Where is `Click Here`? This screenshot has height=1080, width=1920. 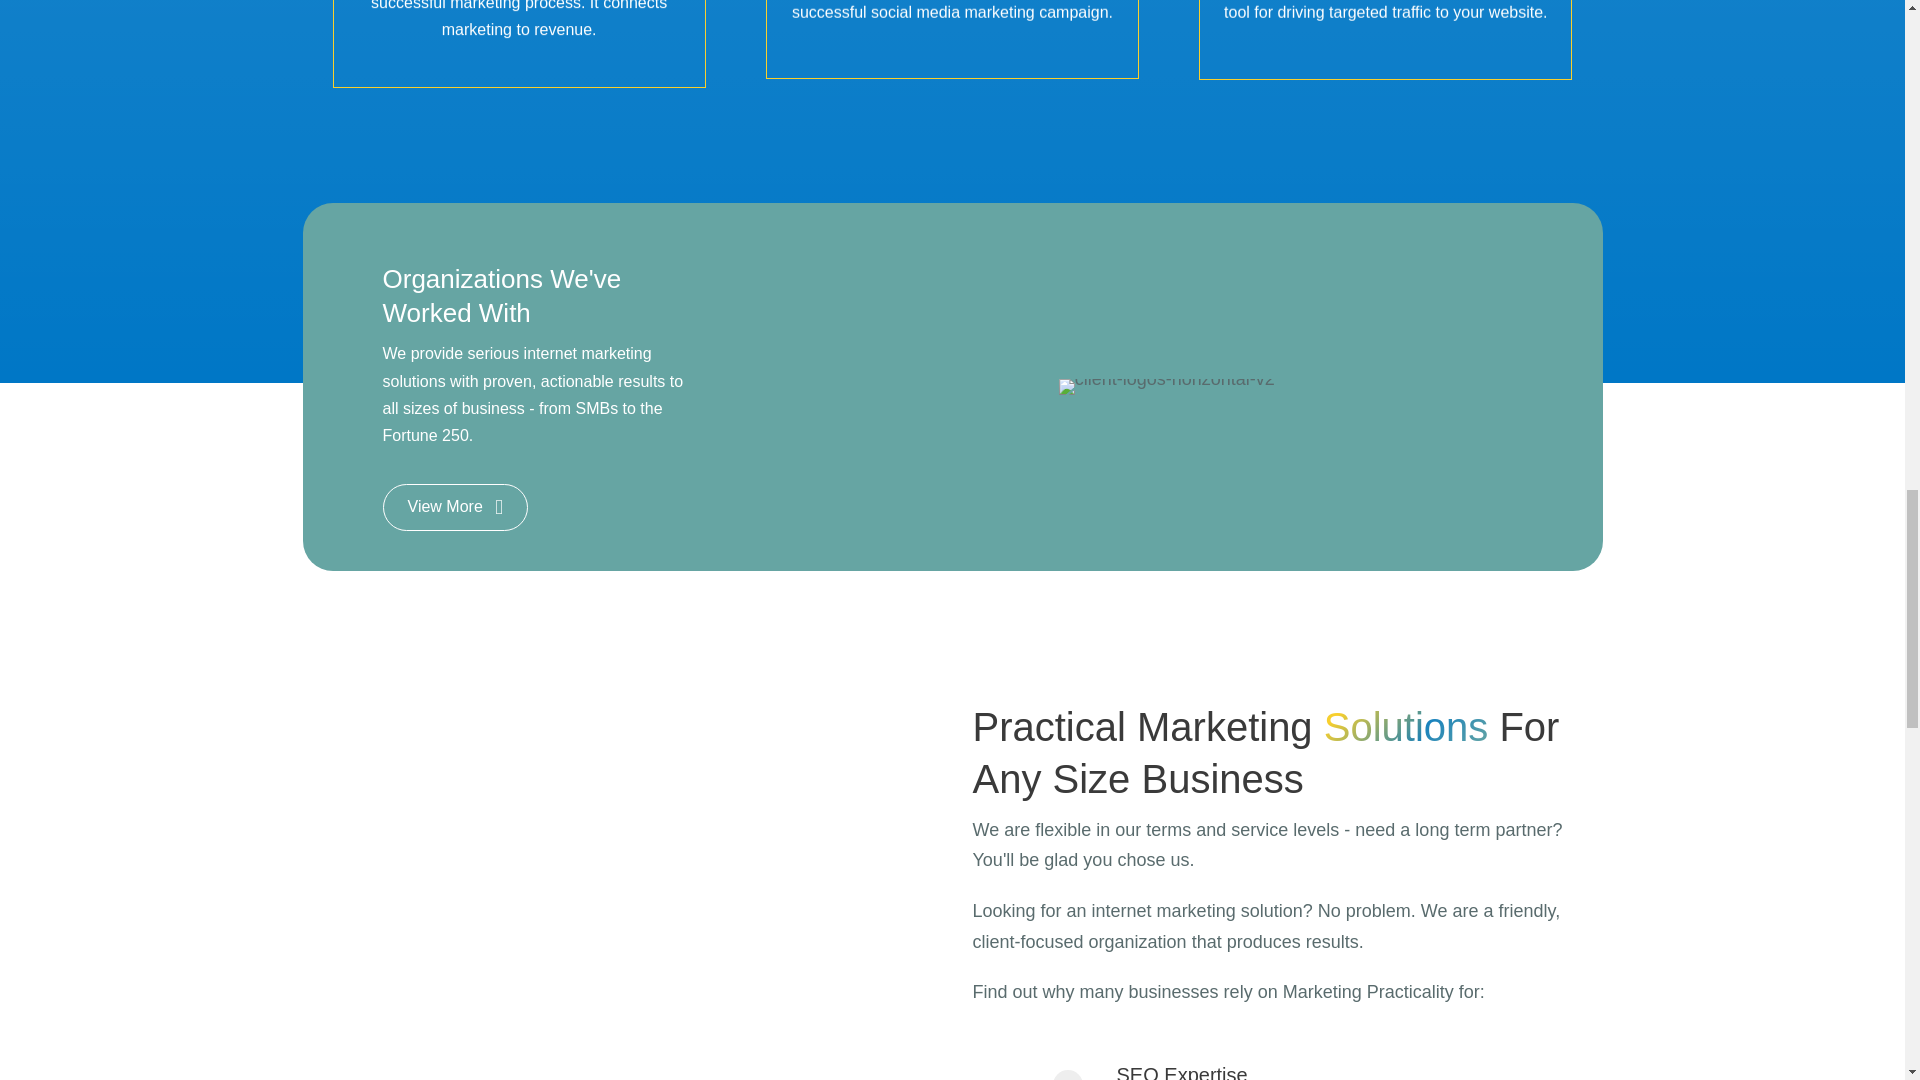
Click Here is located at coordinates (1386, 34).